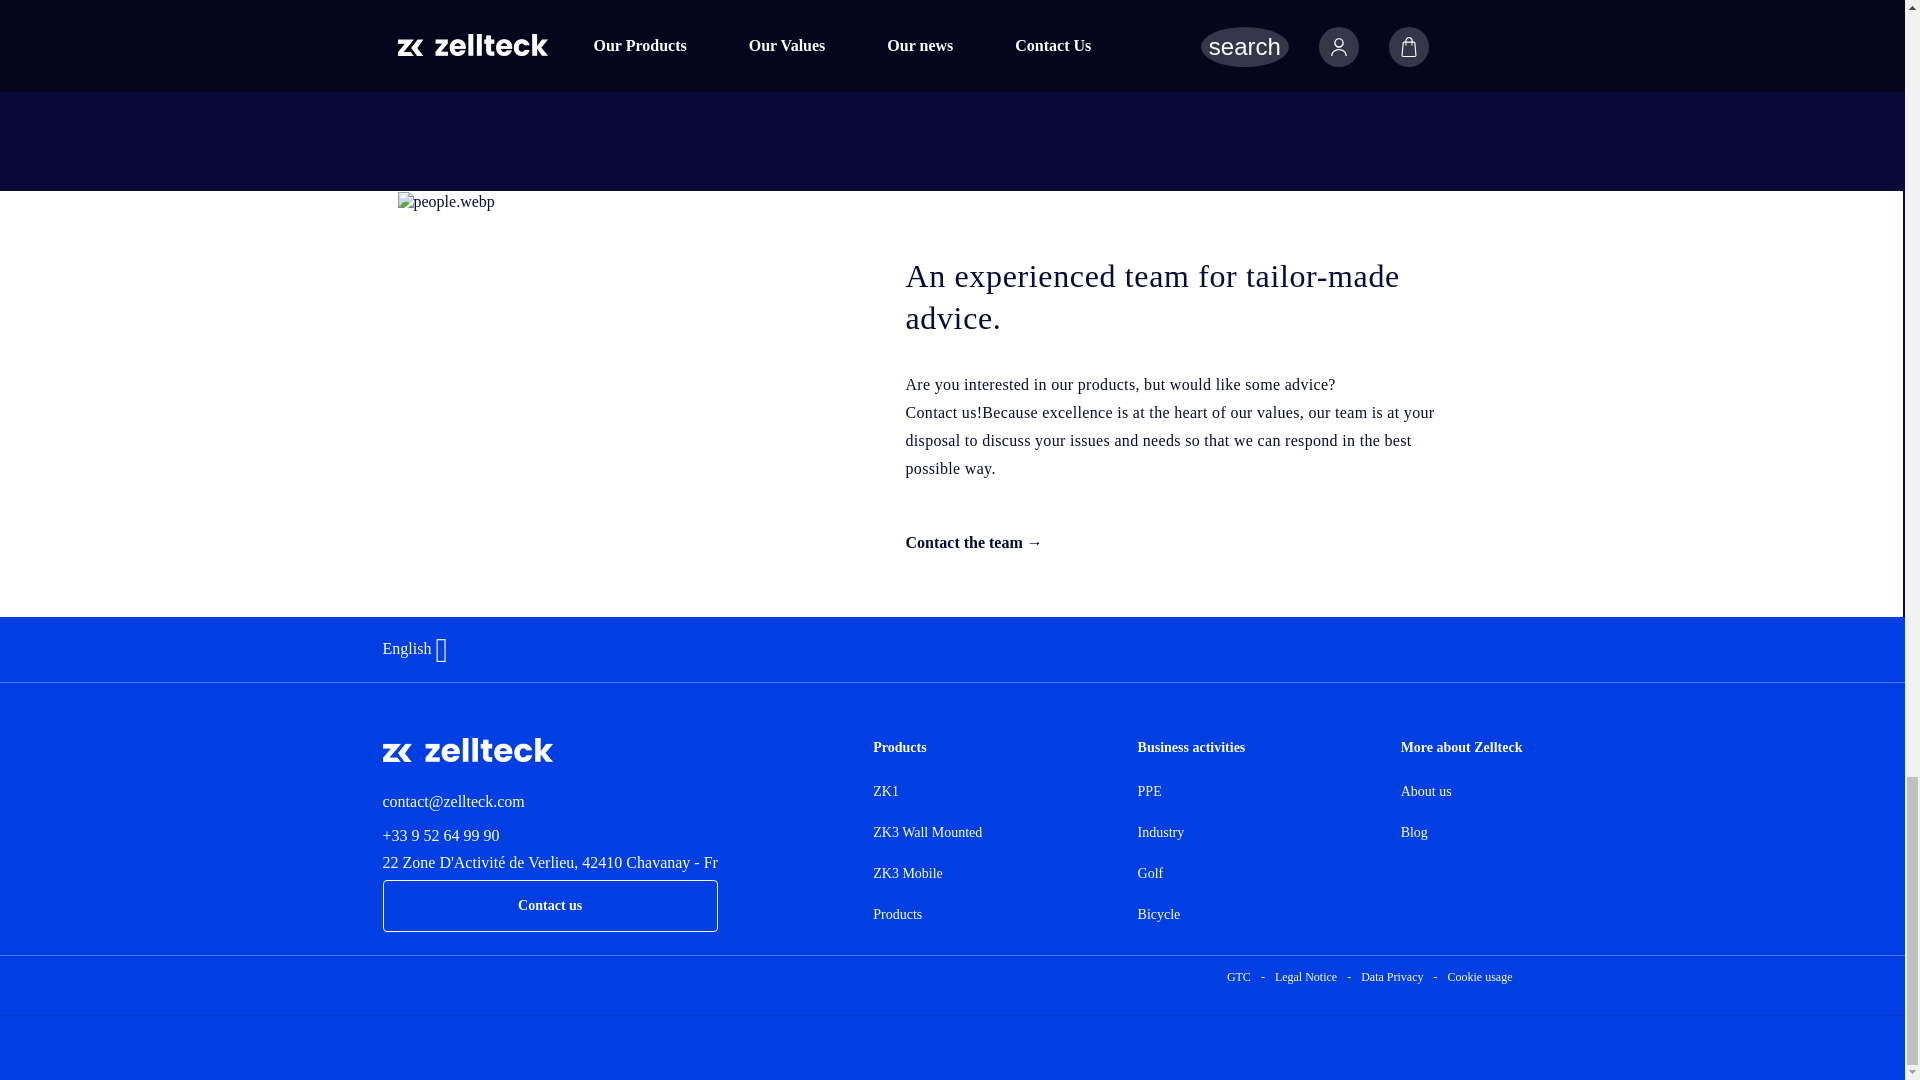 This screenshot has width=1920, height=1080. What do you see at coordinates (1238, 976) in the screenshot?
I see `GTC` at bounding box center [1238, 976].